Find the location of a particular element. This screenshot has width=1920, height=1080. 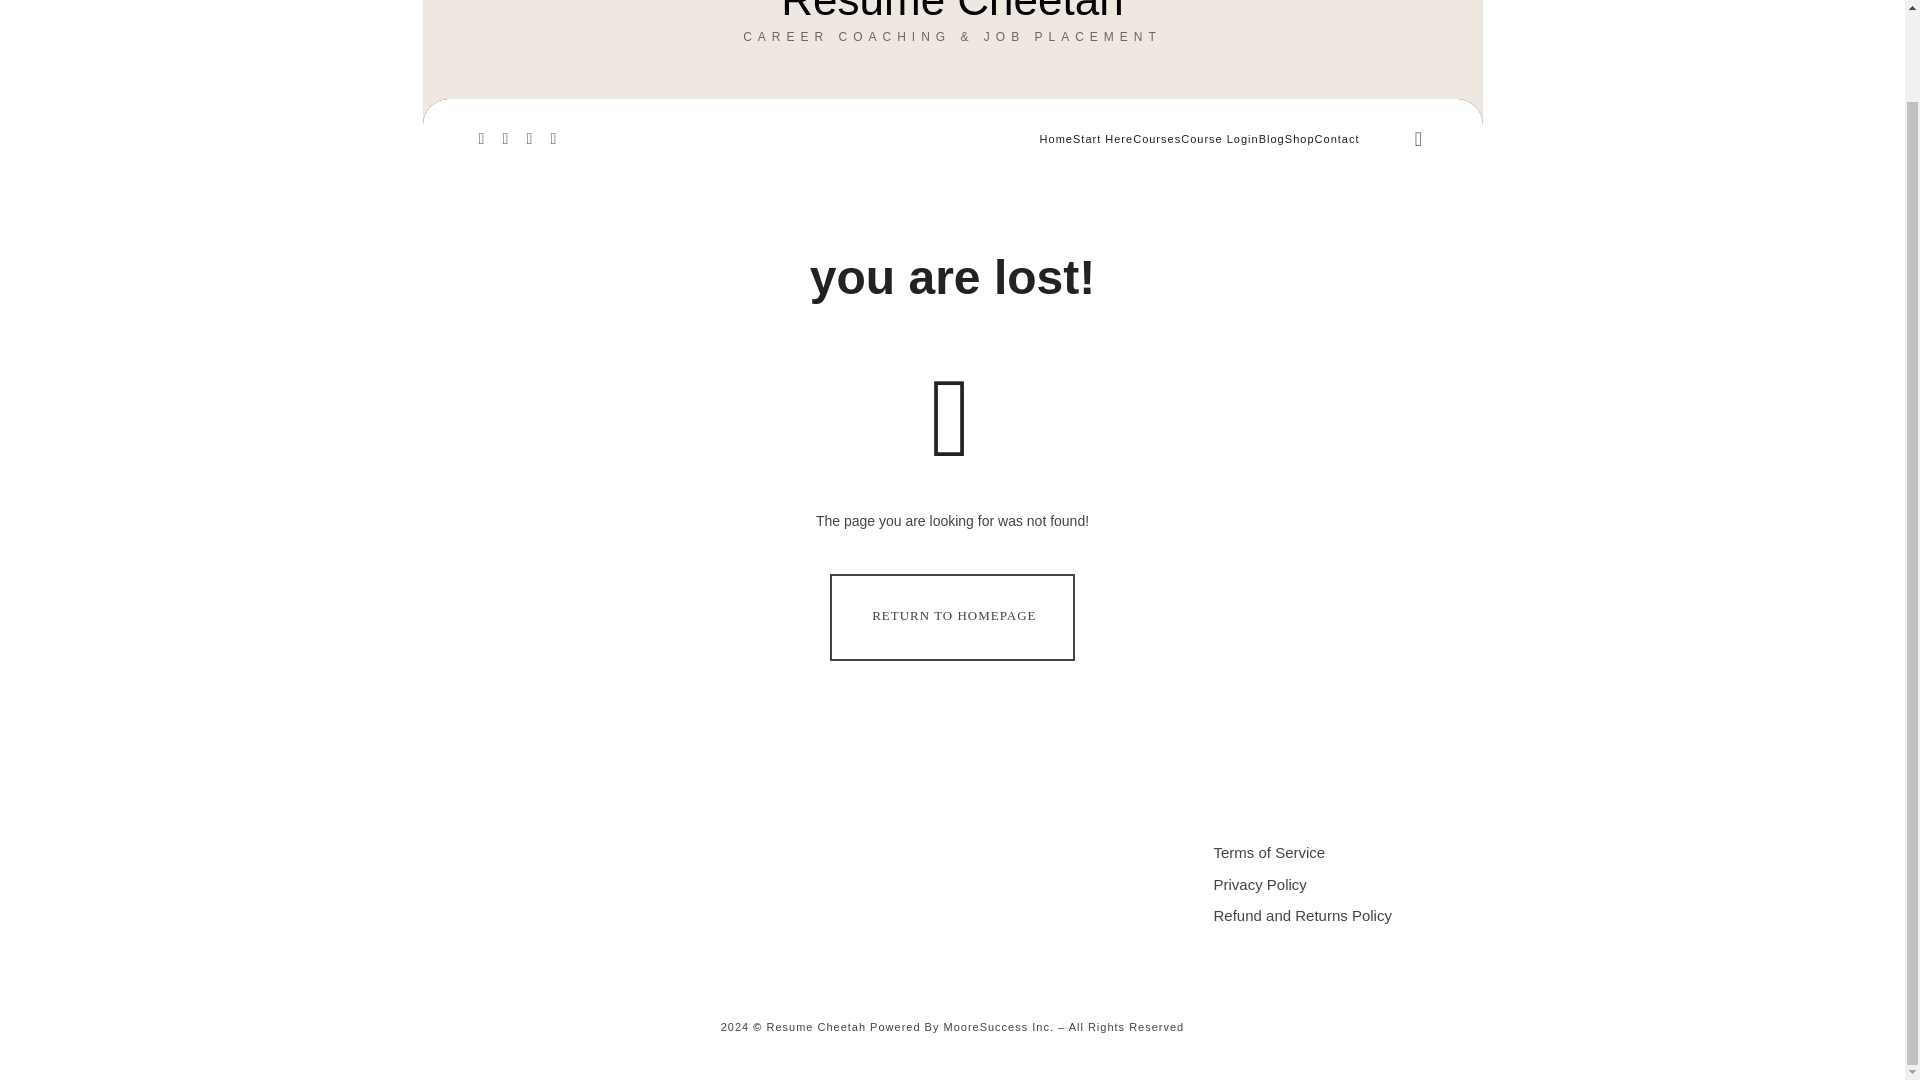

Privacy Policy is located at coordinates (1218, 139).